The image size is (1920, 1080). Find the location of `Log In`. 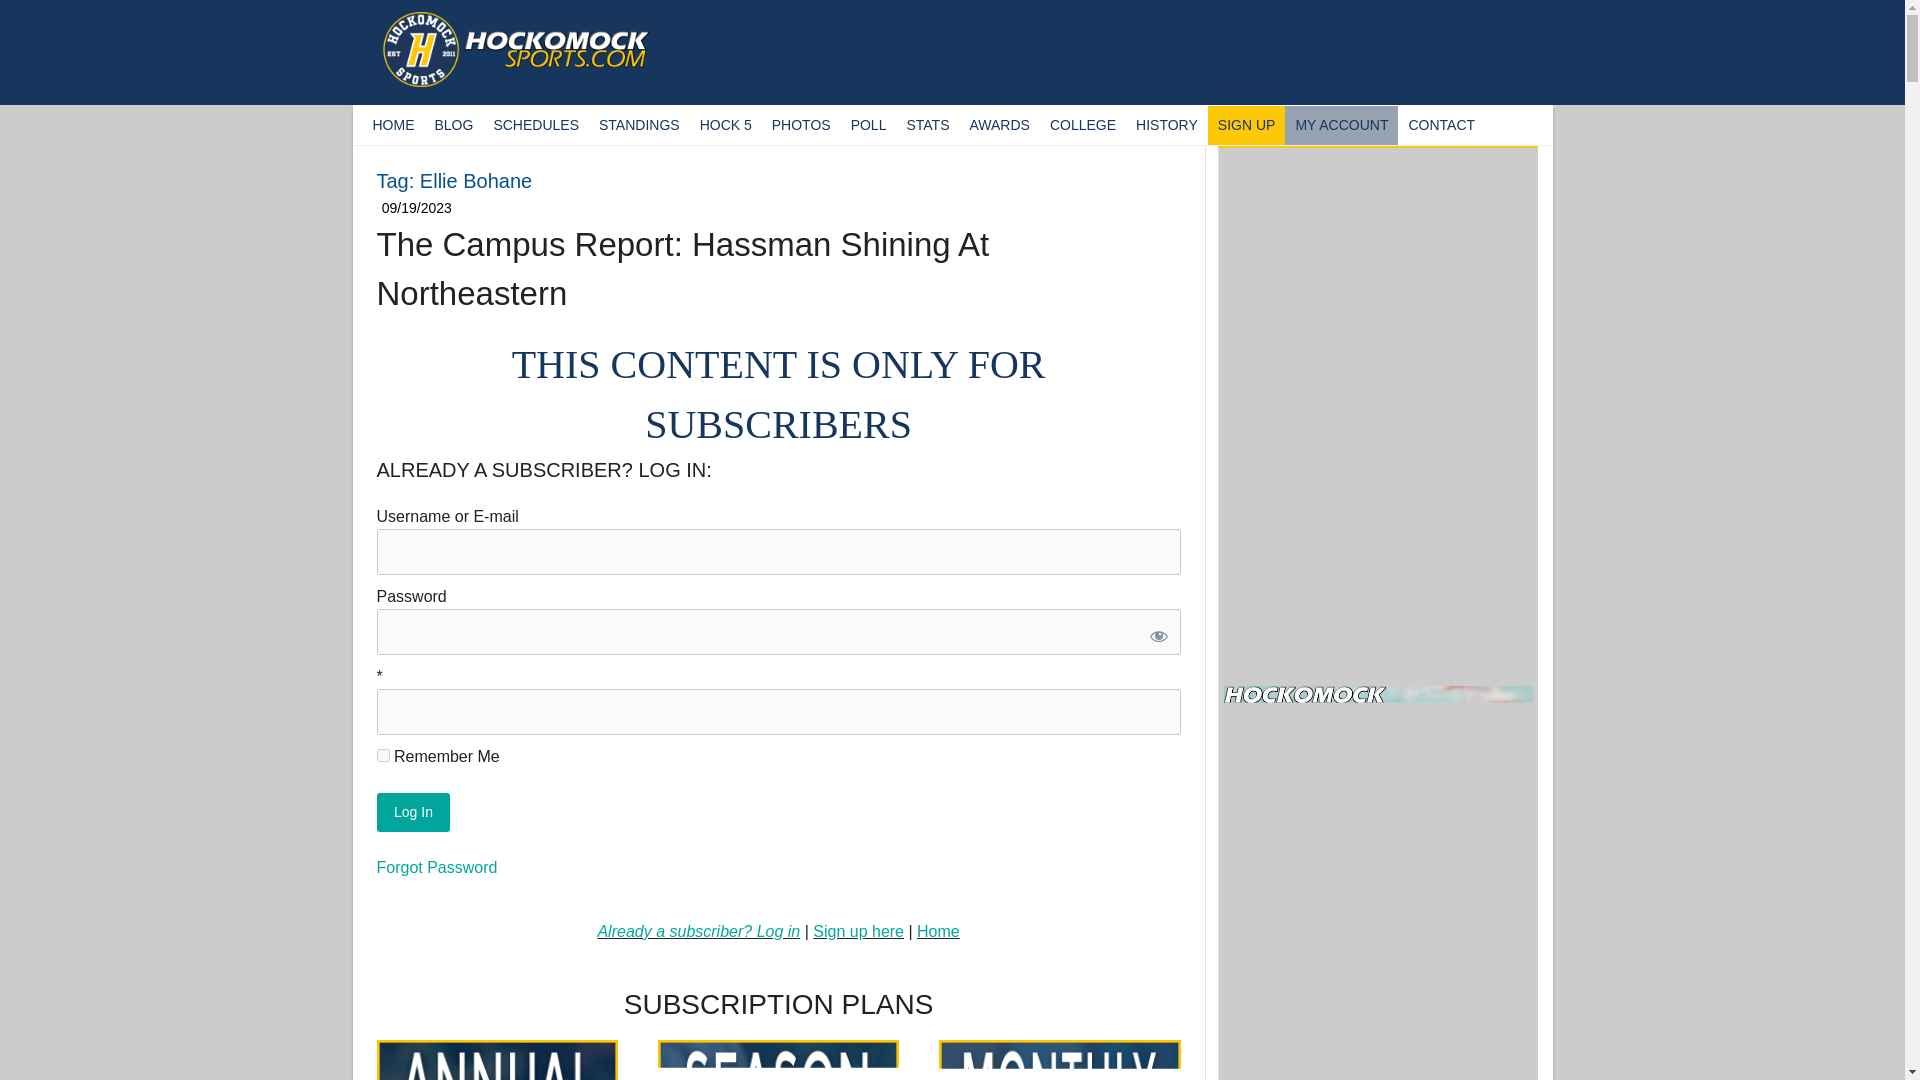

Log In is located at coordinates (412, 812).